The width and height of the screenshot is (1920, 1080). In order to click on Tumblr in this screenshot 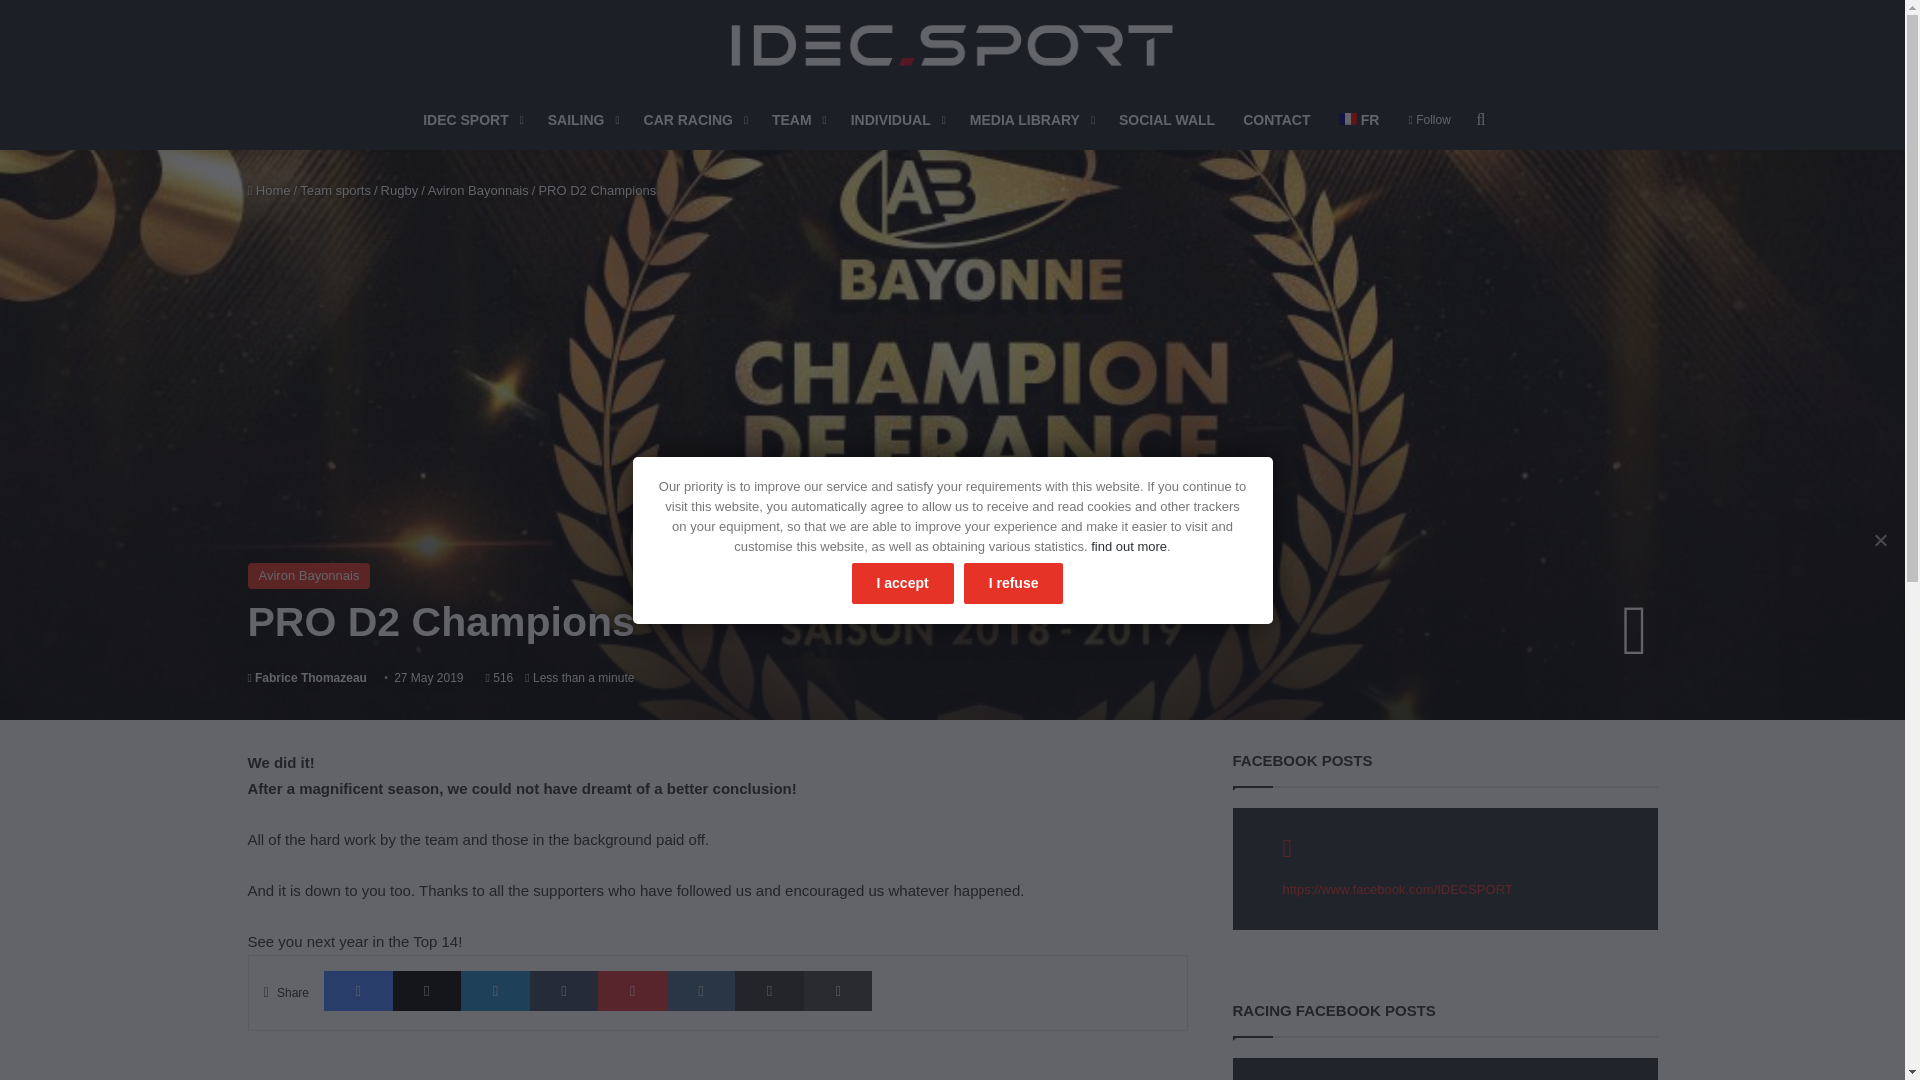, I will do `click(564, 990)`.